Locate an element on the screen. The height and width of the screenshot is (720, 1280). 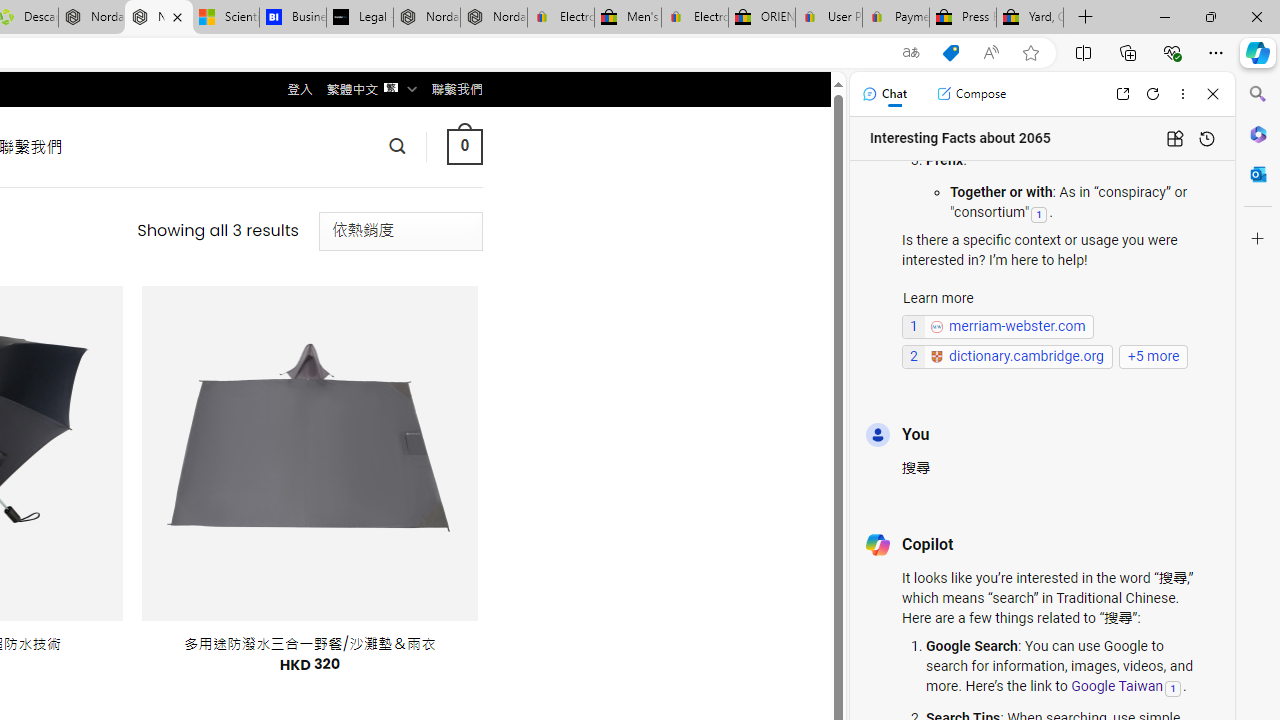
Compose is located at coordinates (971, 94).